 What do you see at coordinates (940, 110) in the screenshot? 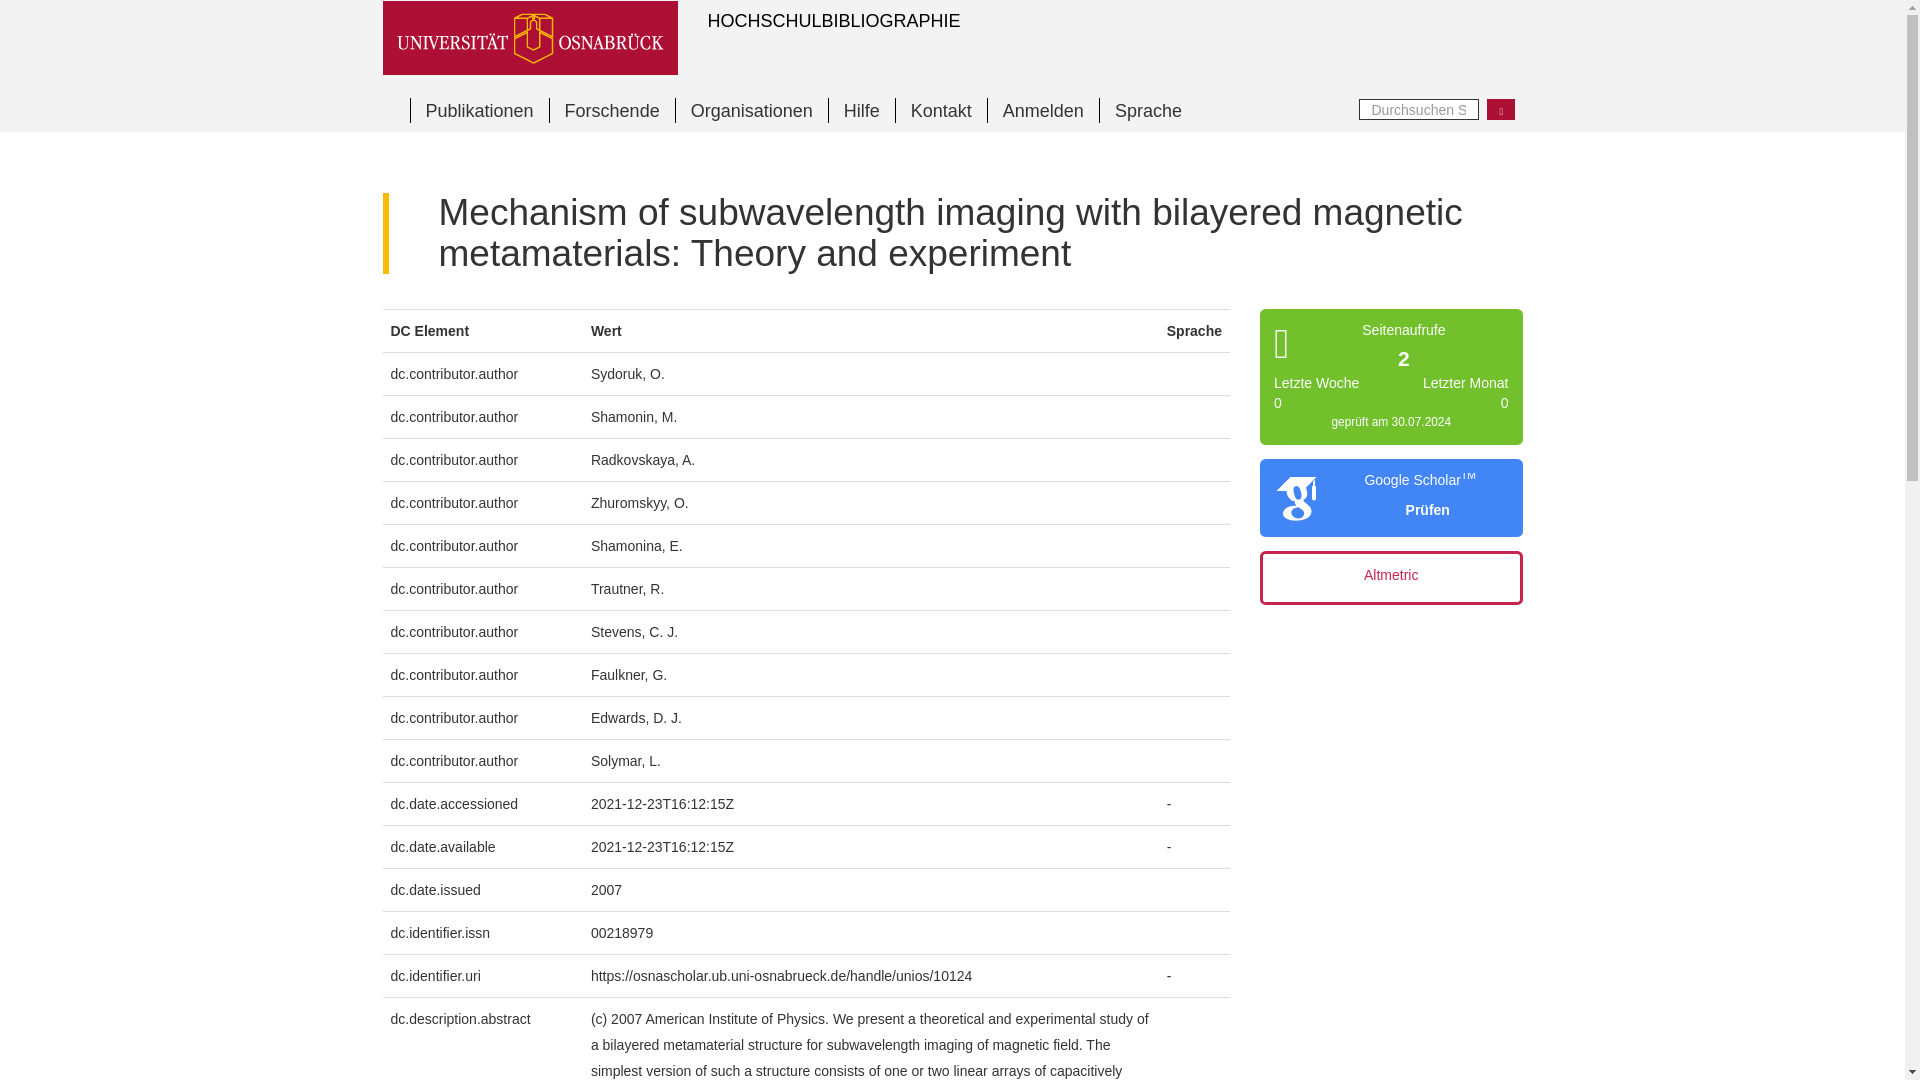
I see `Kontakt` at bounding box center [940, 110].